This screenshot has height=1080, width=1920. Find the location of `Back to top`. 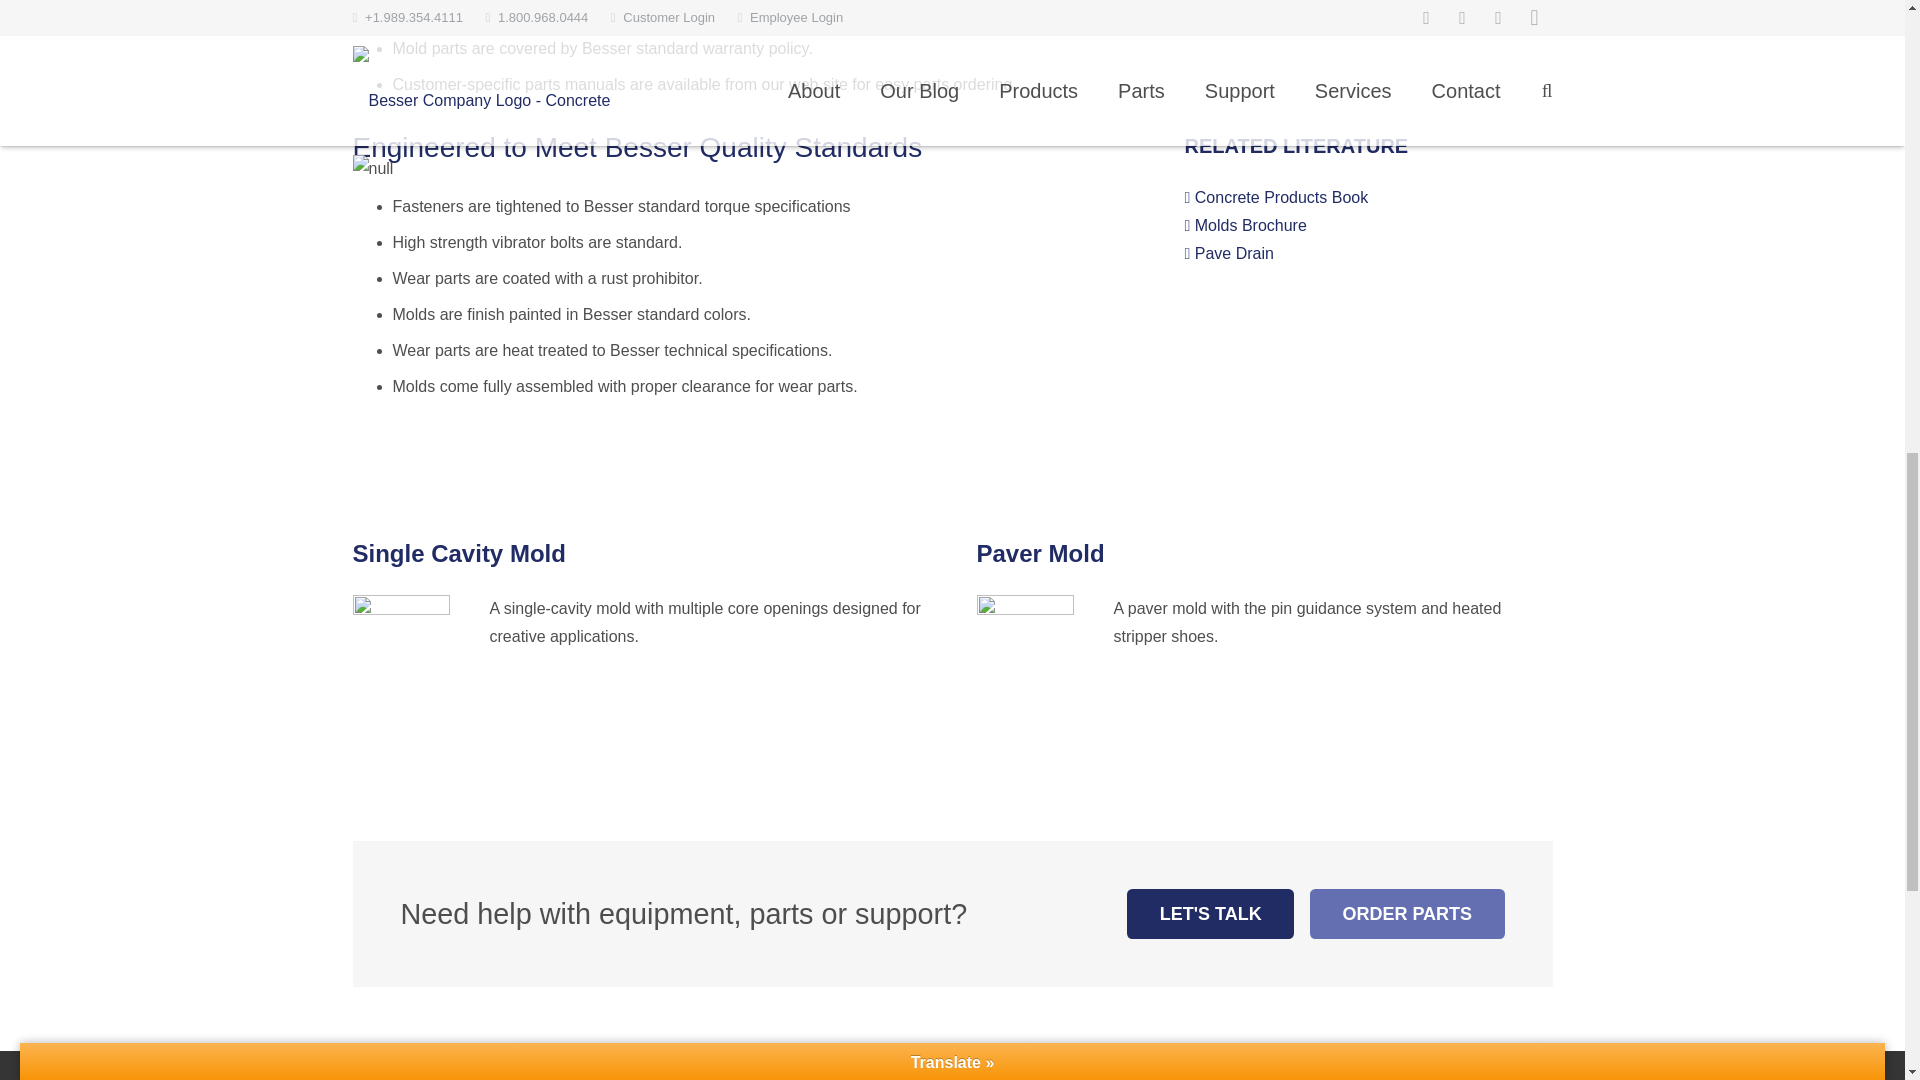

Back to top is located at coordinates (1864, 40).